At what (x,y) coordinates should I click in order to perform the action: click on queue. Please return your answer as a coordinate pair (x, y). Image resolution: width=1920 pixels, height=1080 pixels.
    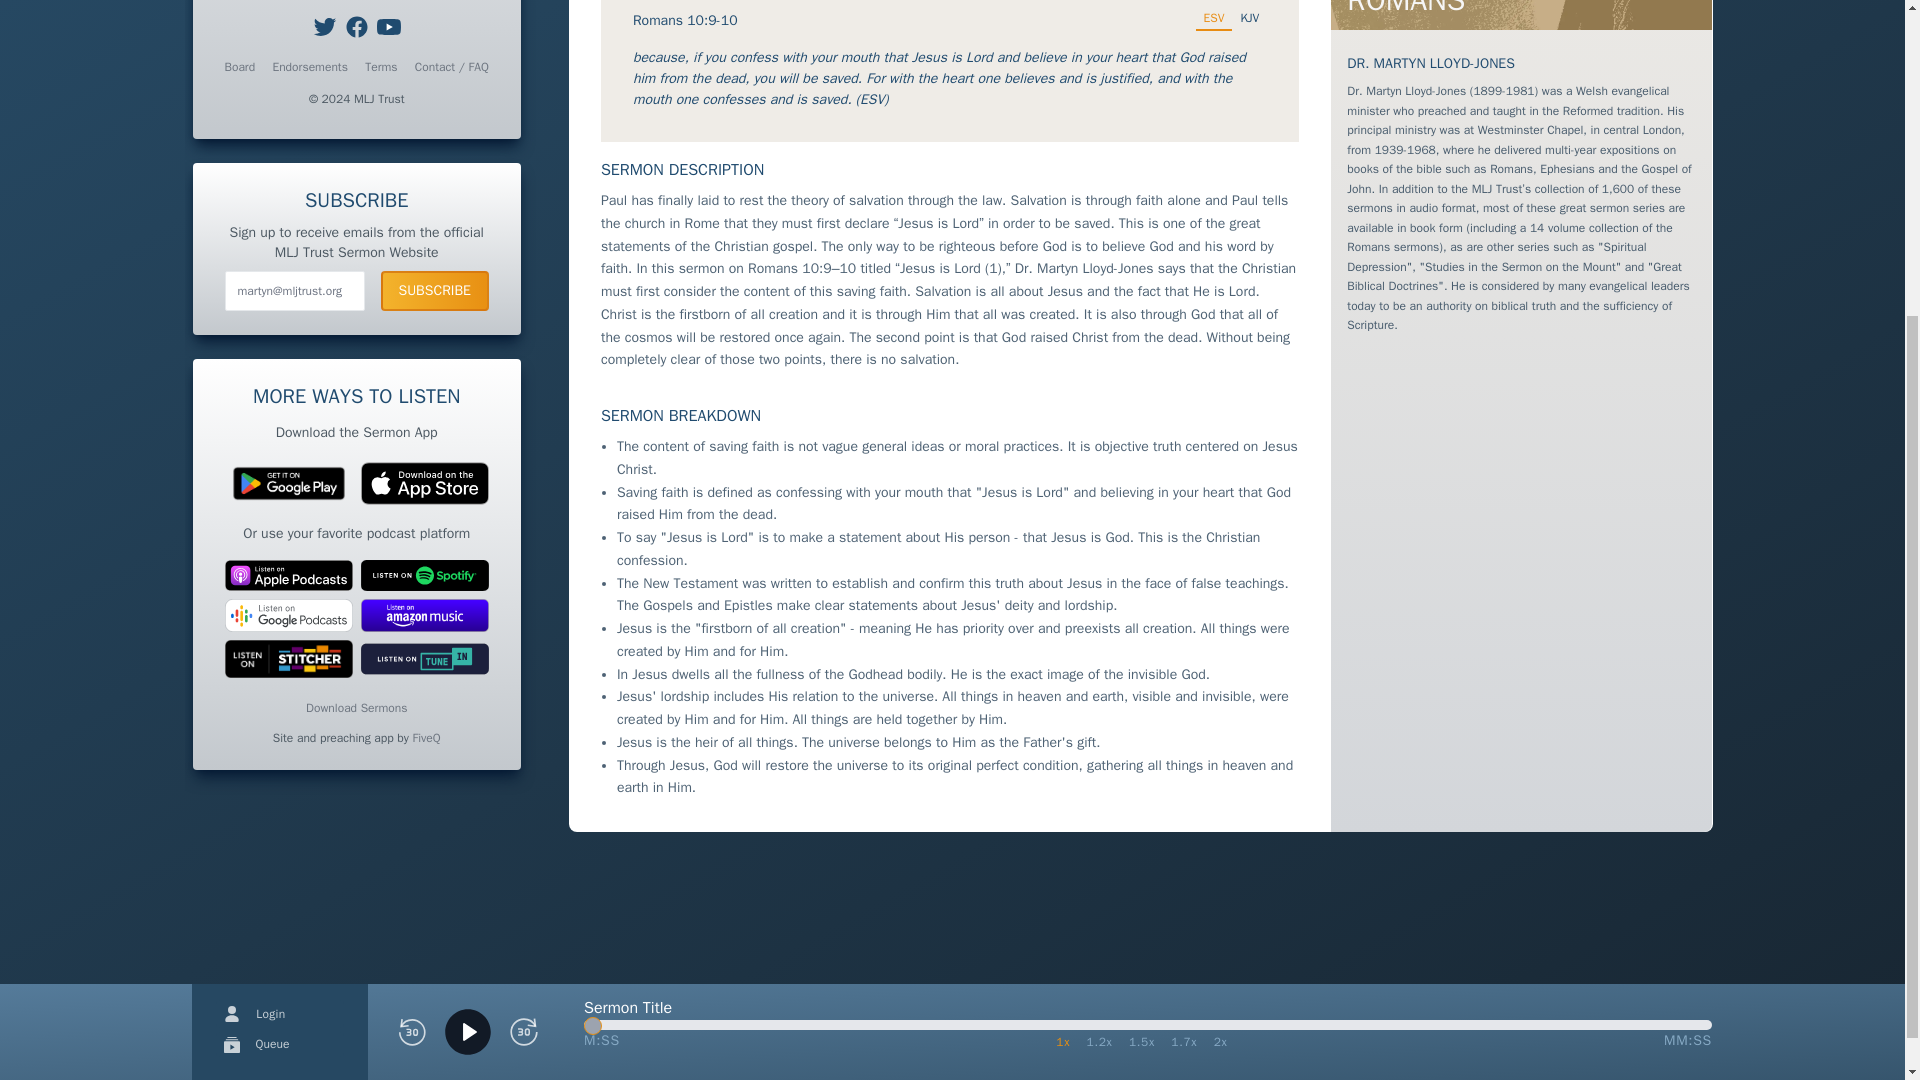
    Looking at the image, I should click on (232, 594).